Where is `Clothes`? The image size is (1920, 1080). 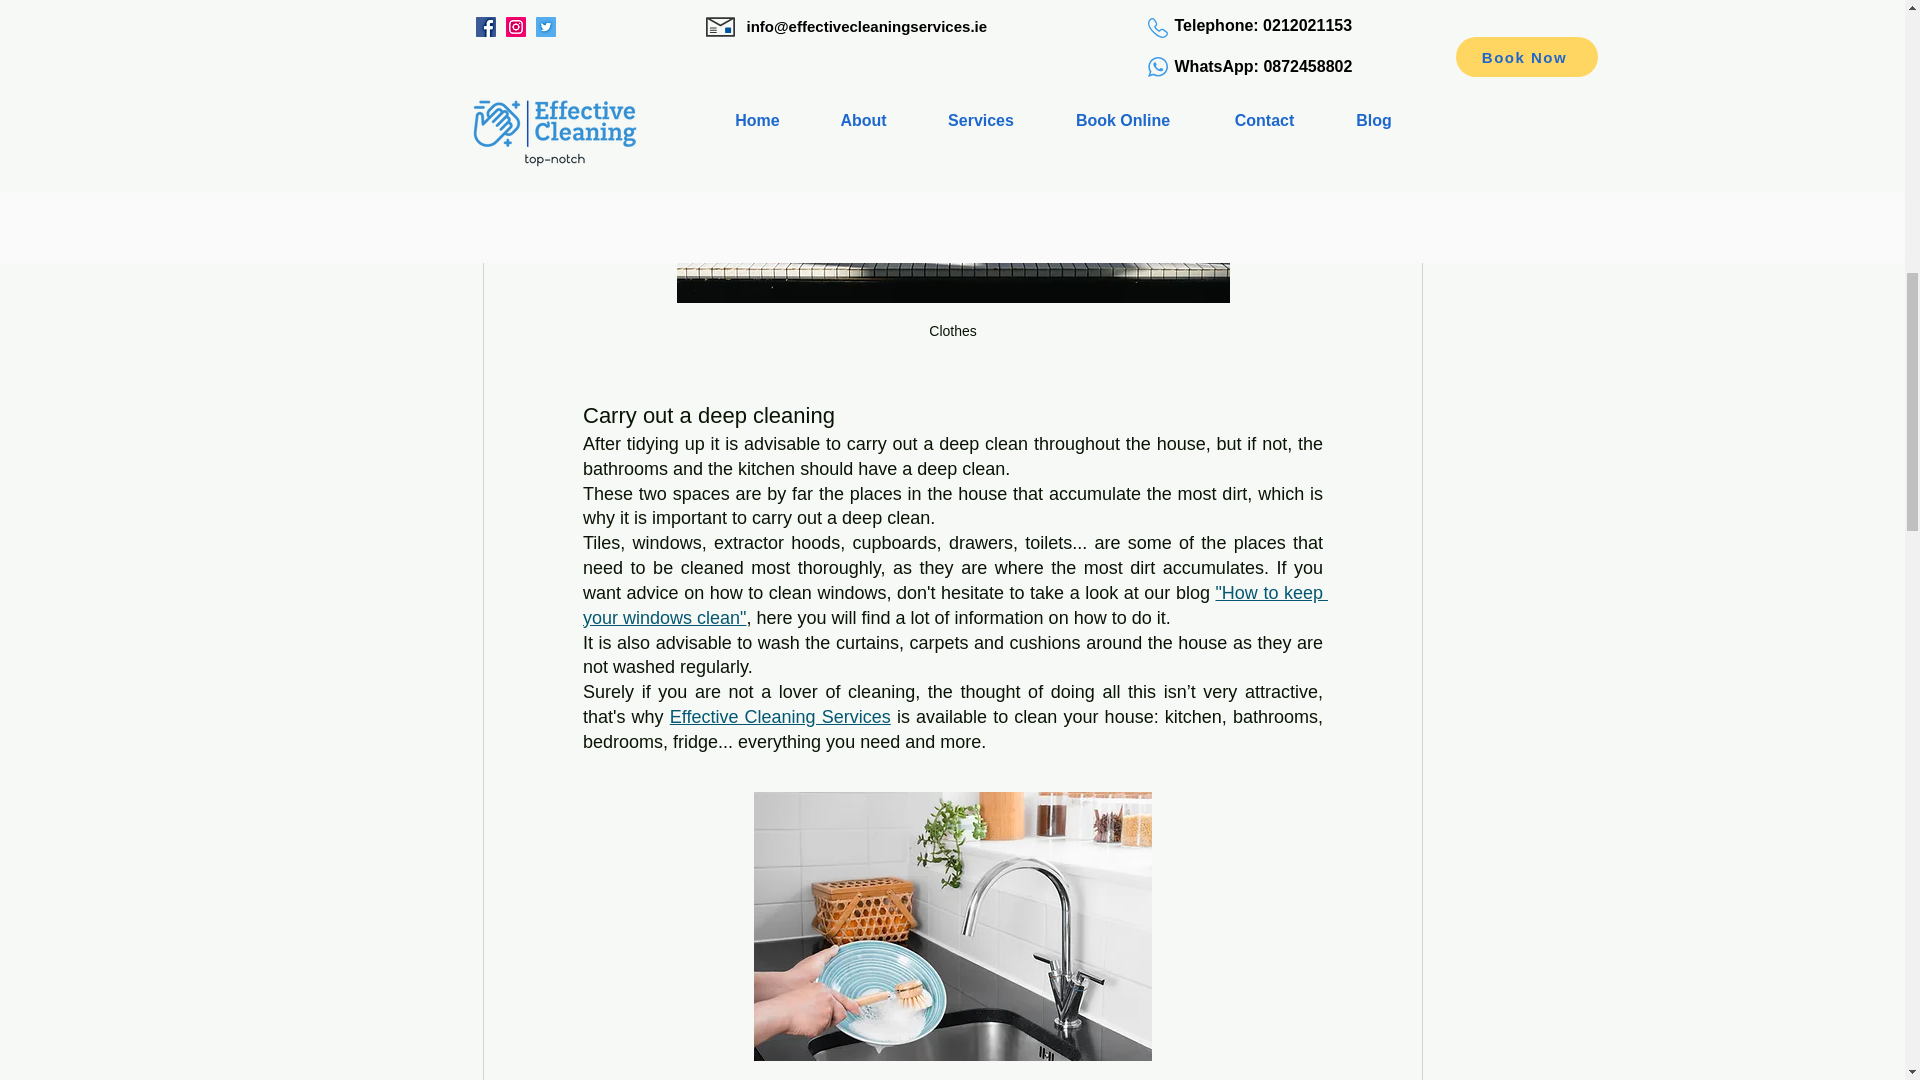 Clothes is located at coordinates (952, 180).